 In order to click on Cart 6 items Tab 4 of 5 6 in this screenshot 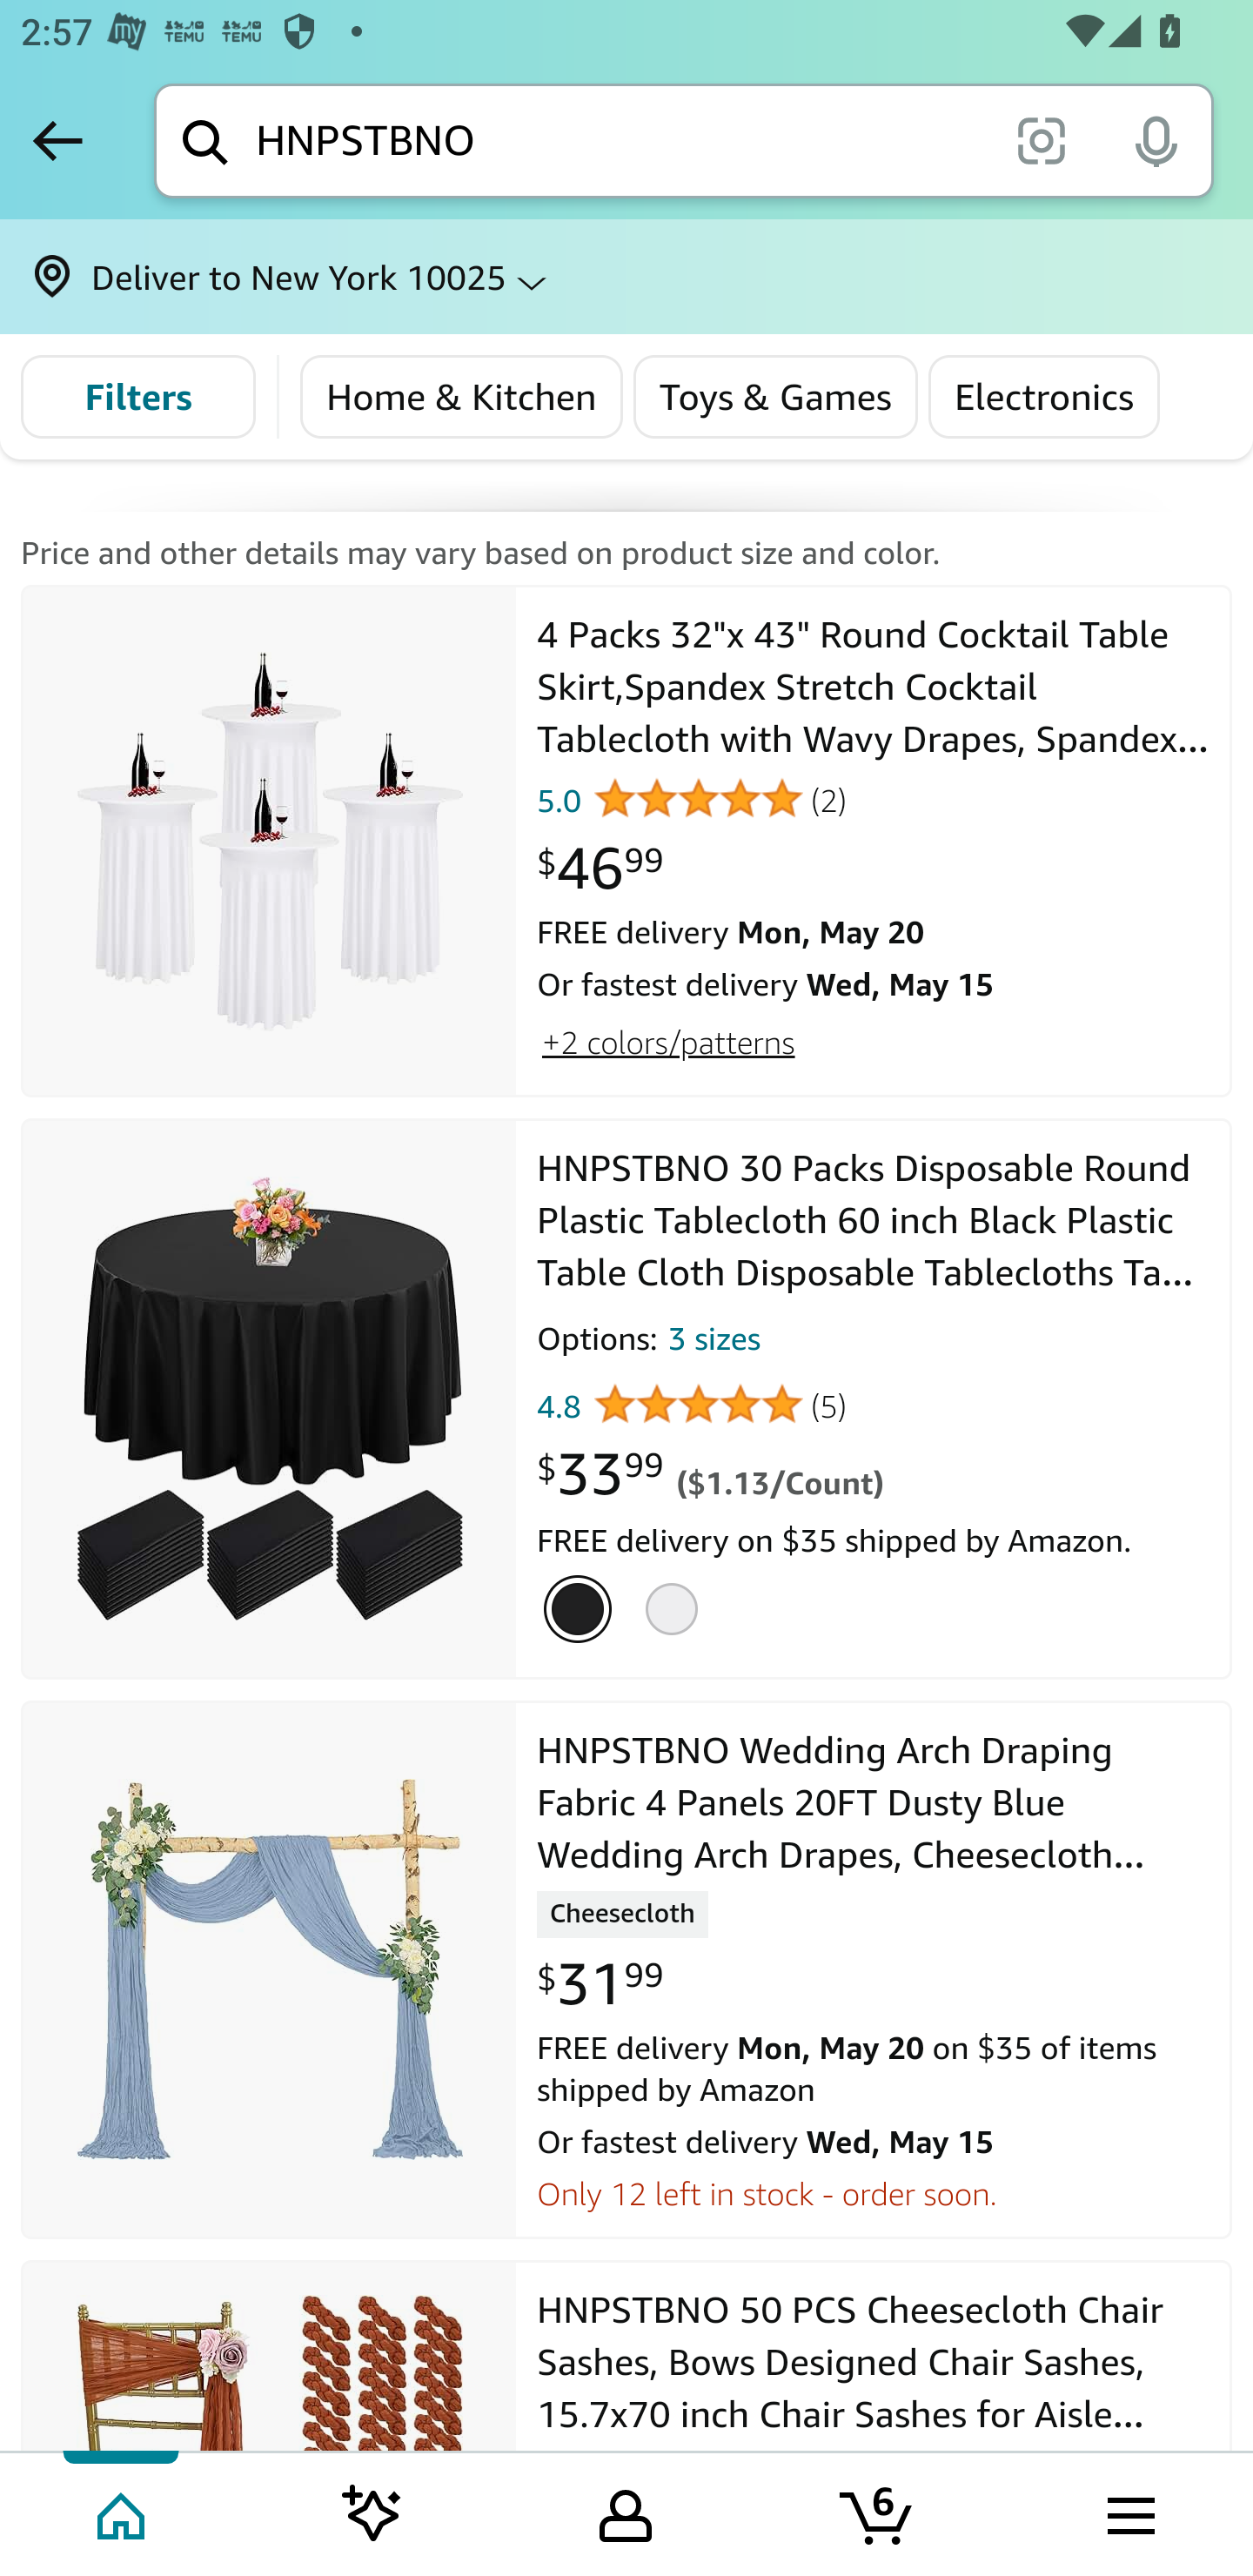, I will do `click(878, 2512)`.